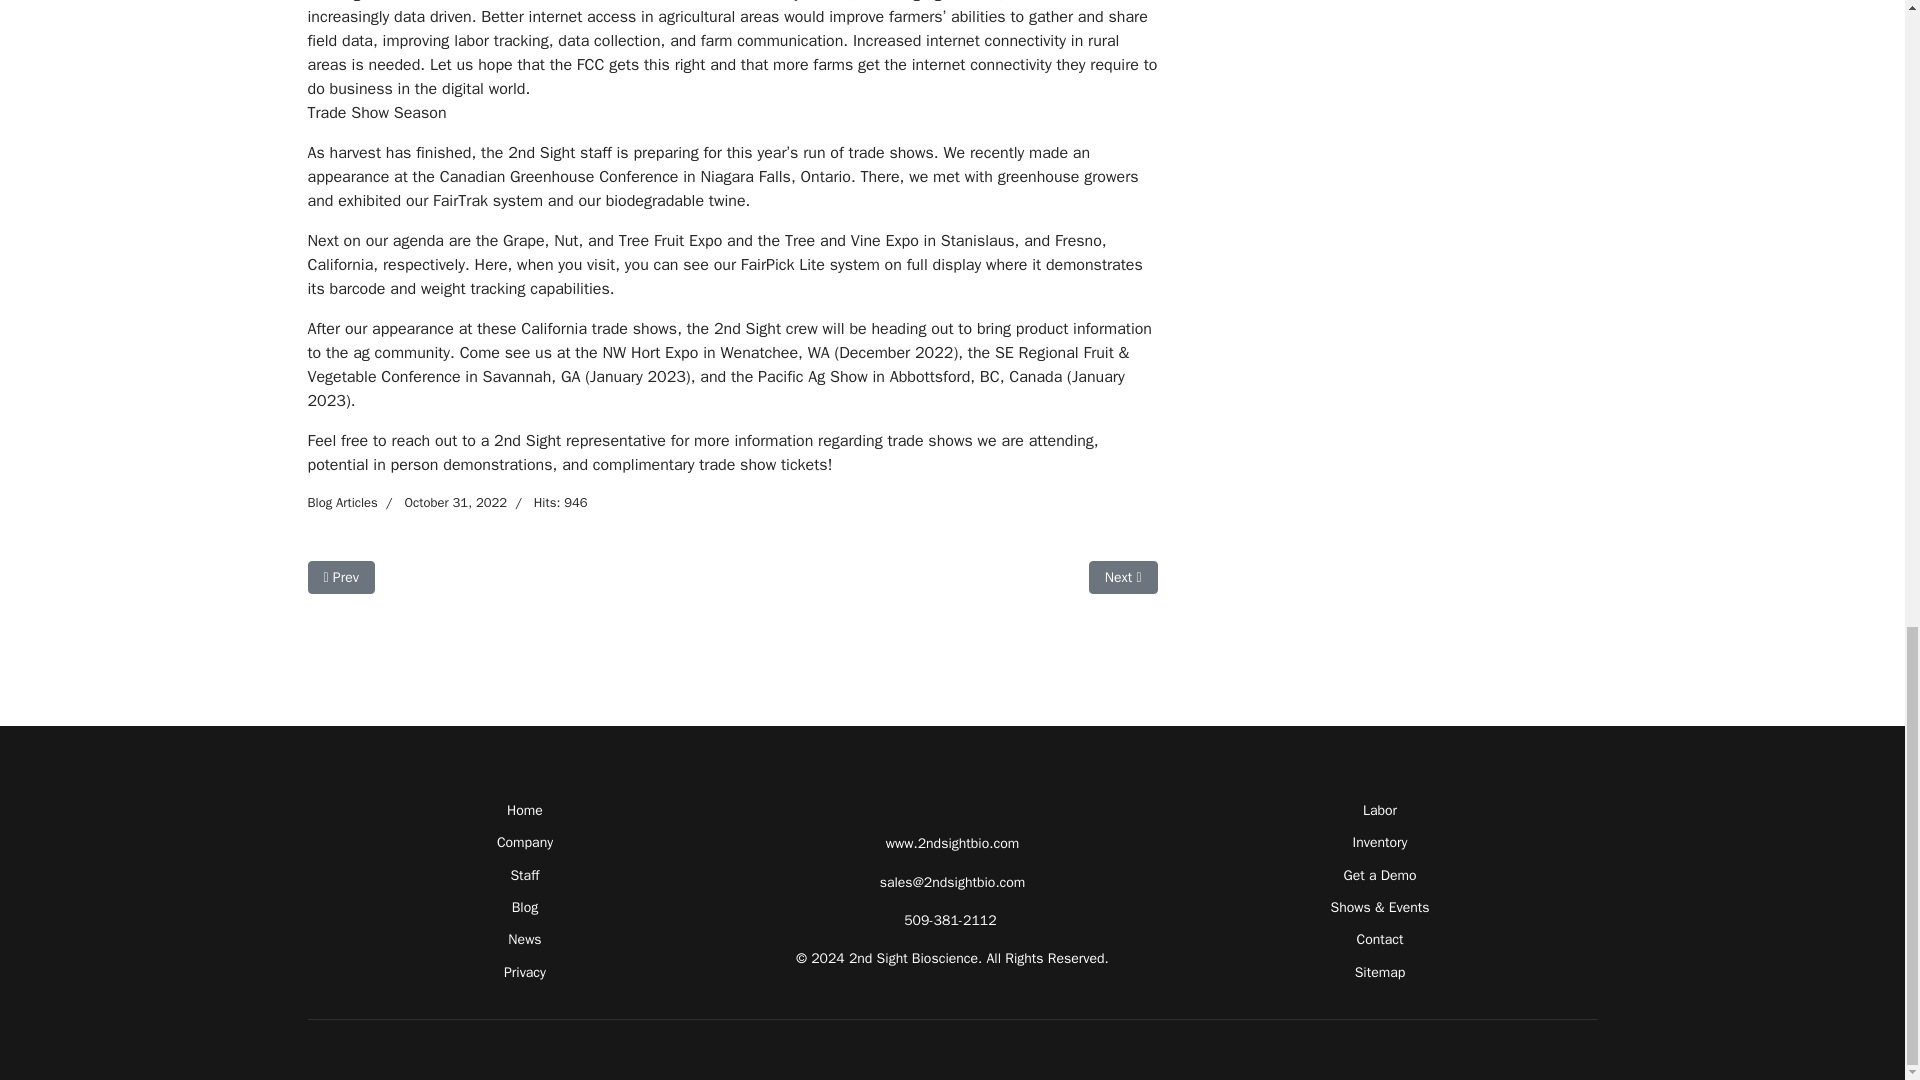 This screenshot has width=1920, height=1080. Describe the element at coordinates (1122, 577) in the screenshot. I see `Category: Blog Articles` at that location.